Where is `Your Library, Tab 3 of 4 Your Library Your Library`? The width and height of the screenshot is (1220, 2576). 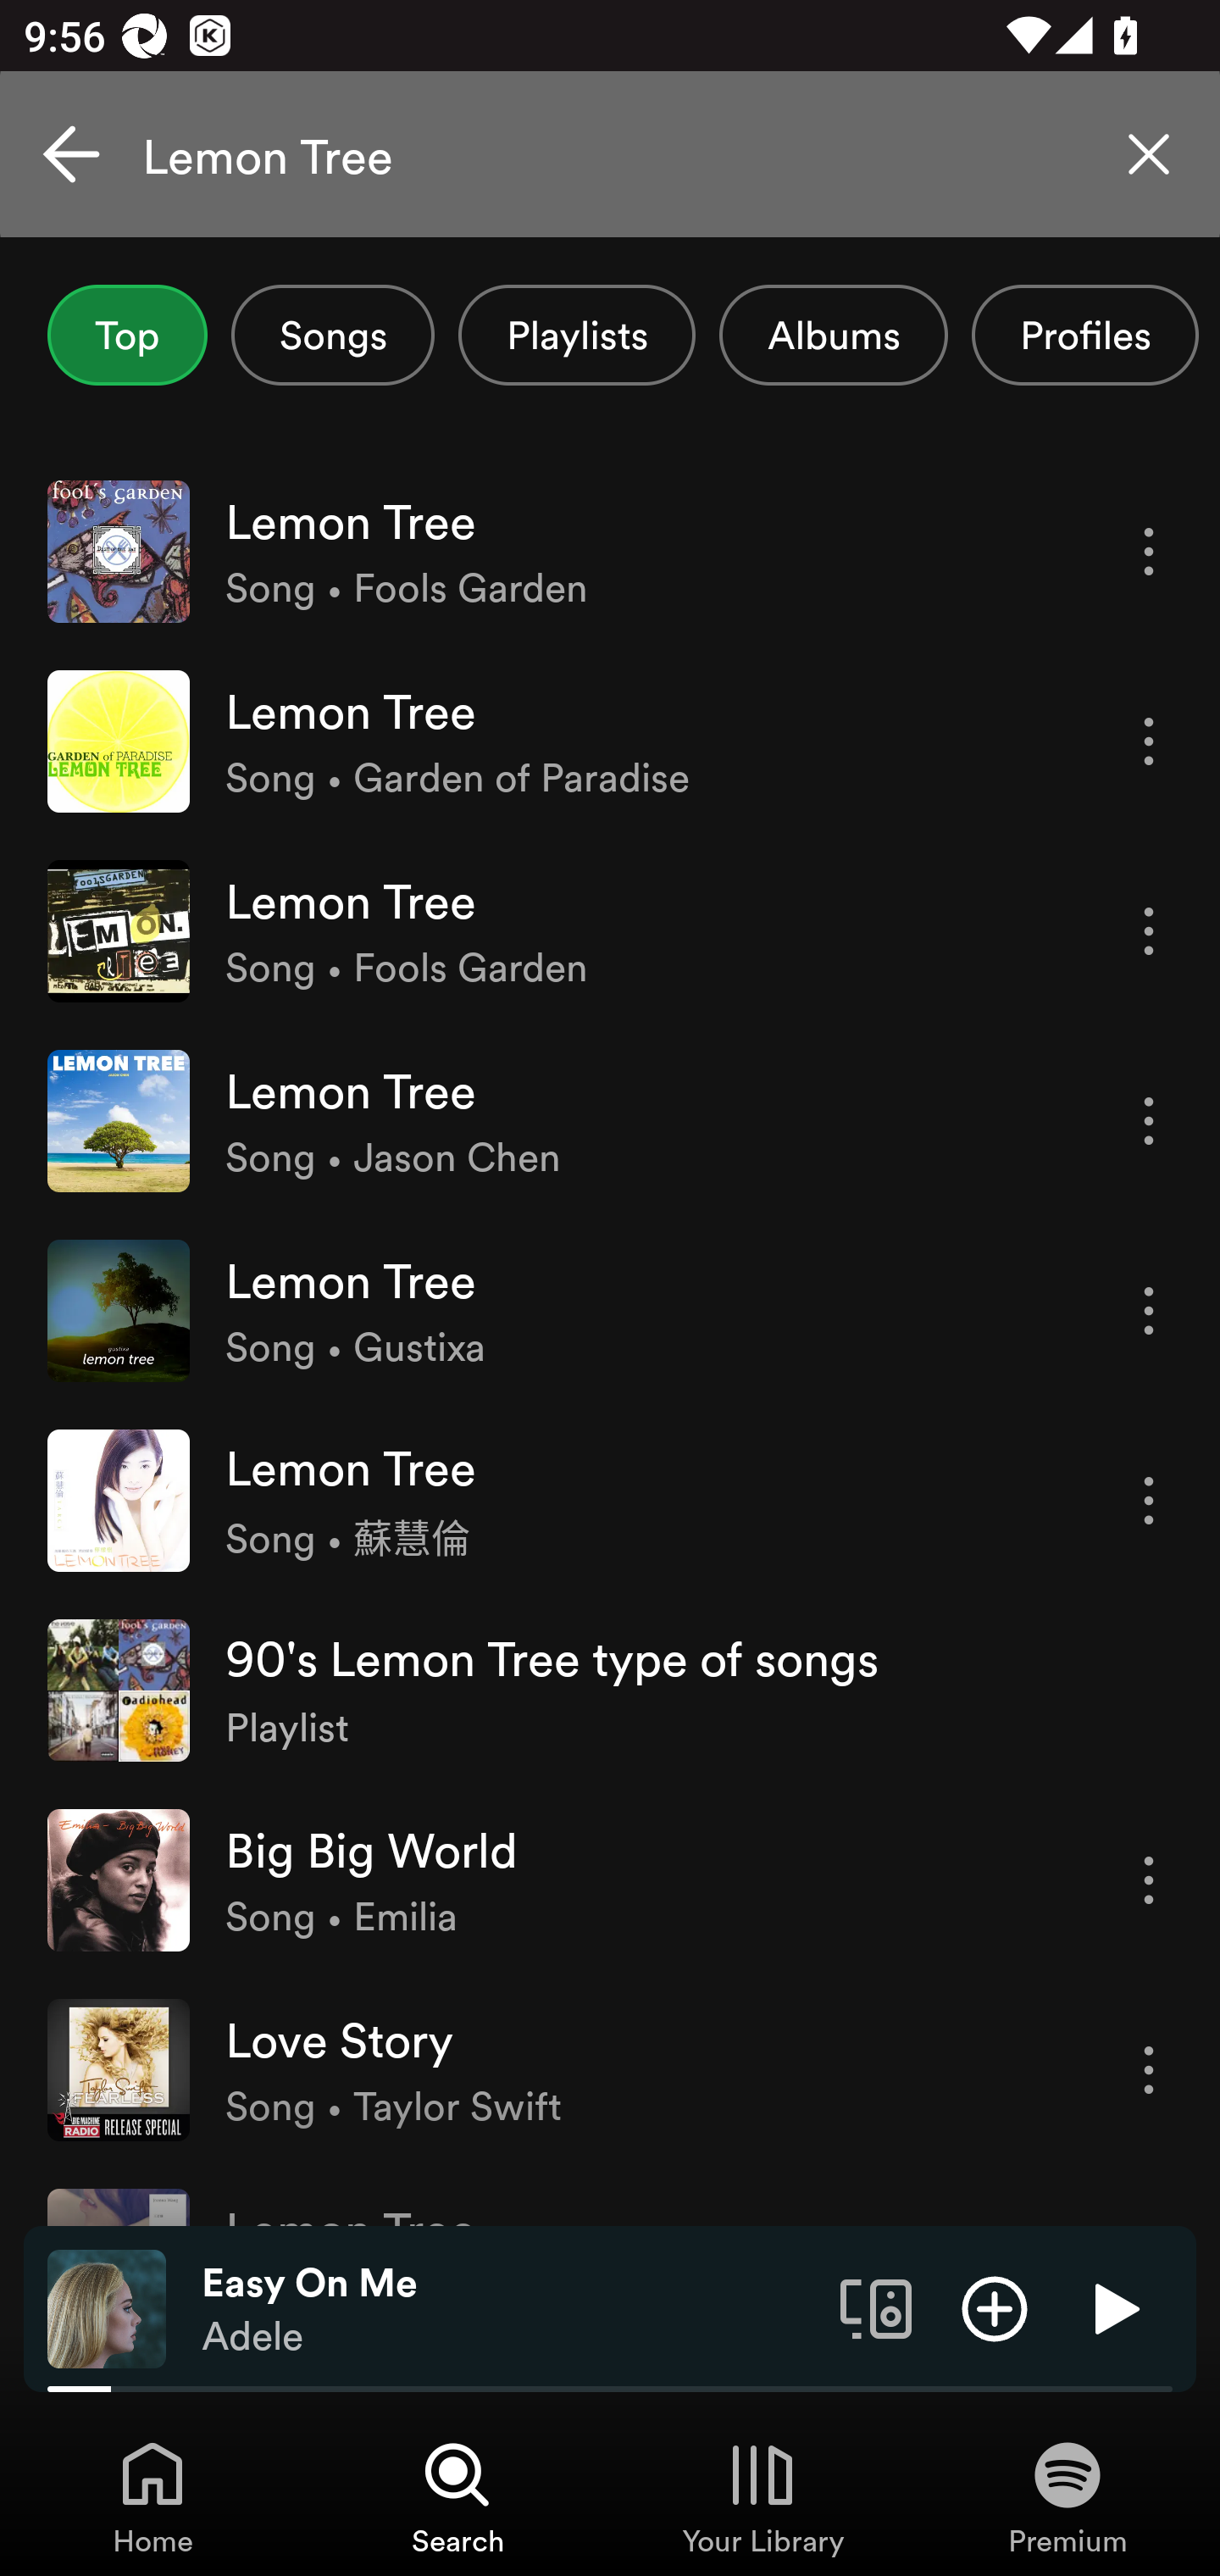 Your Library, Tab 3 of 4 Your Library Your Library is located at coordinates (762, 2496).